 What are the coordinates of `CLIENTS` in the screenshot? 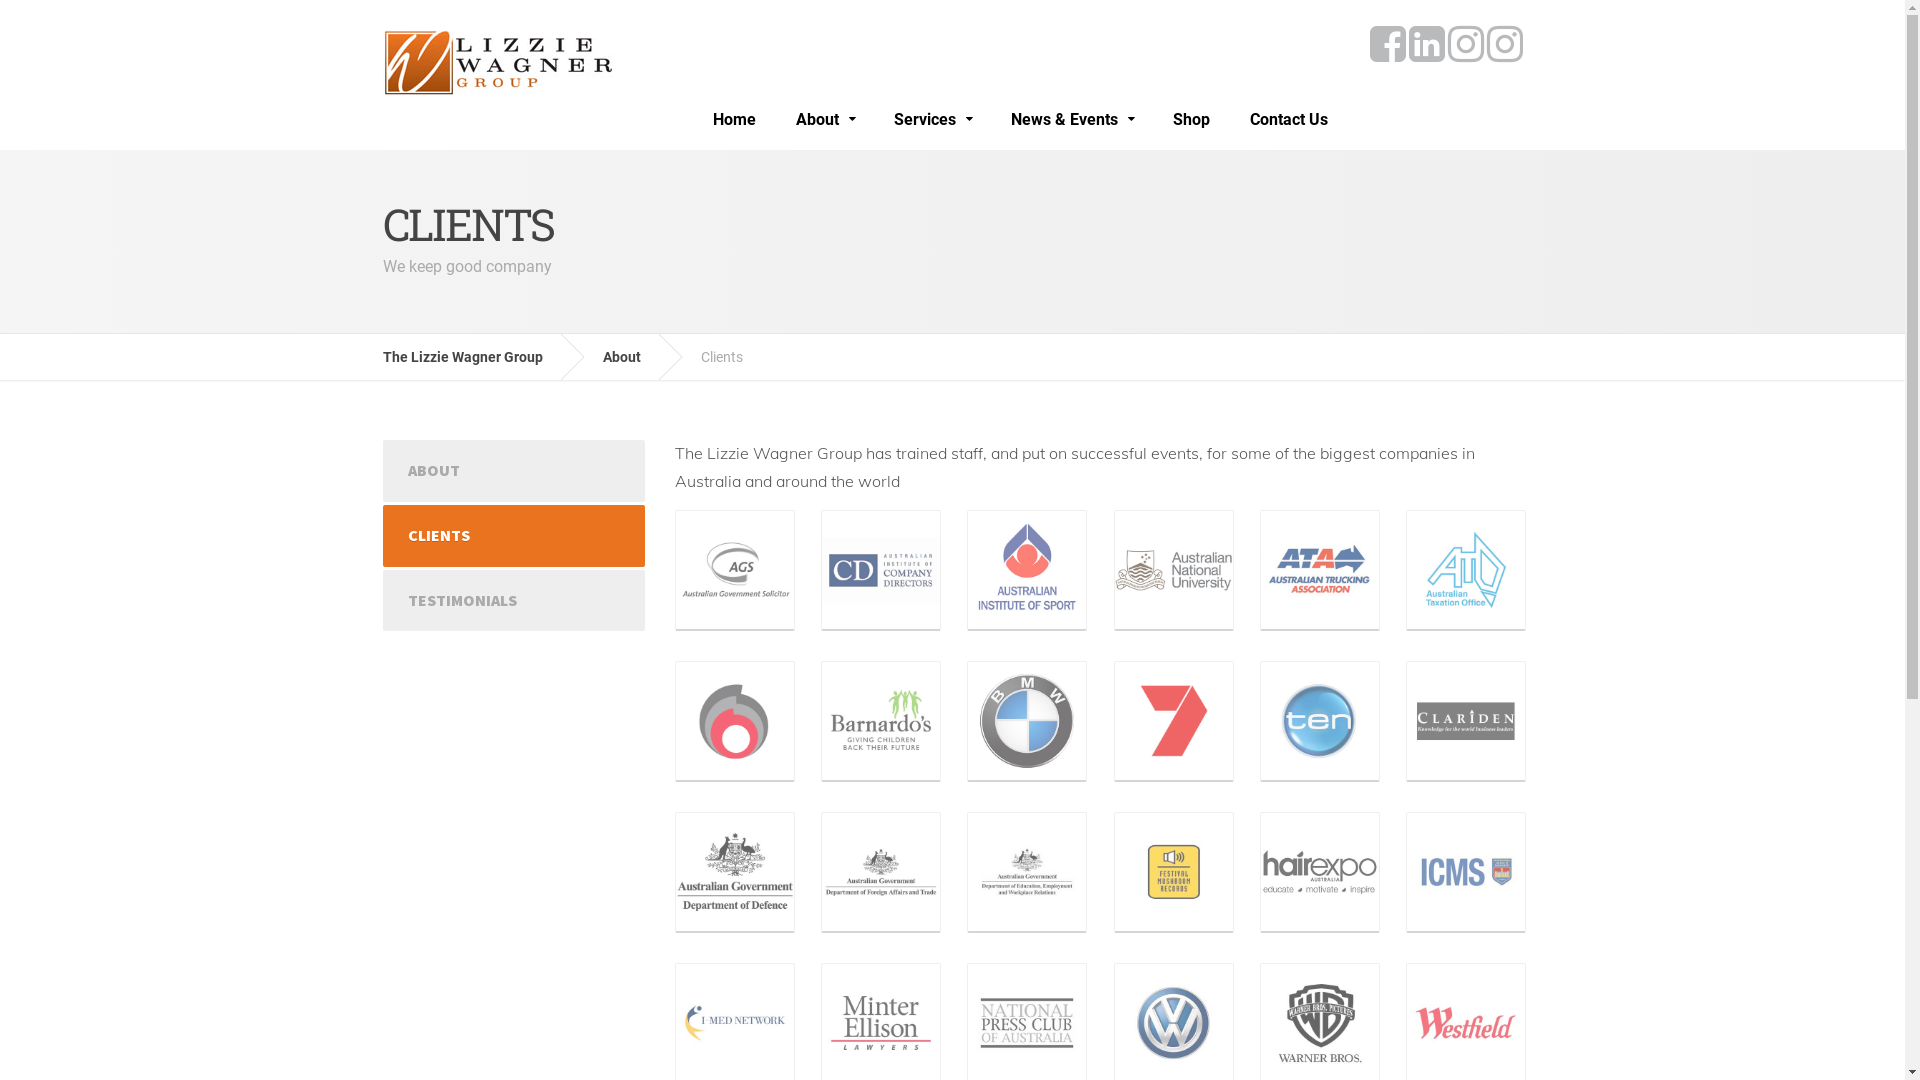 It's located at (514, 536).